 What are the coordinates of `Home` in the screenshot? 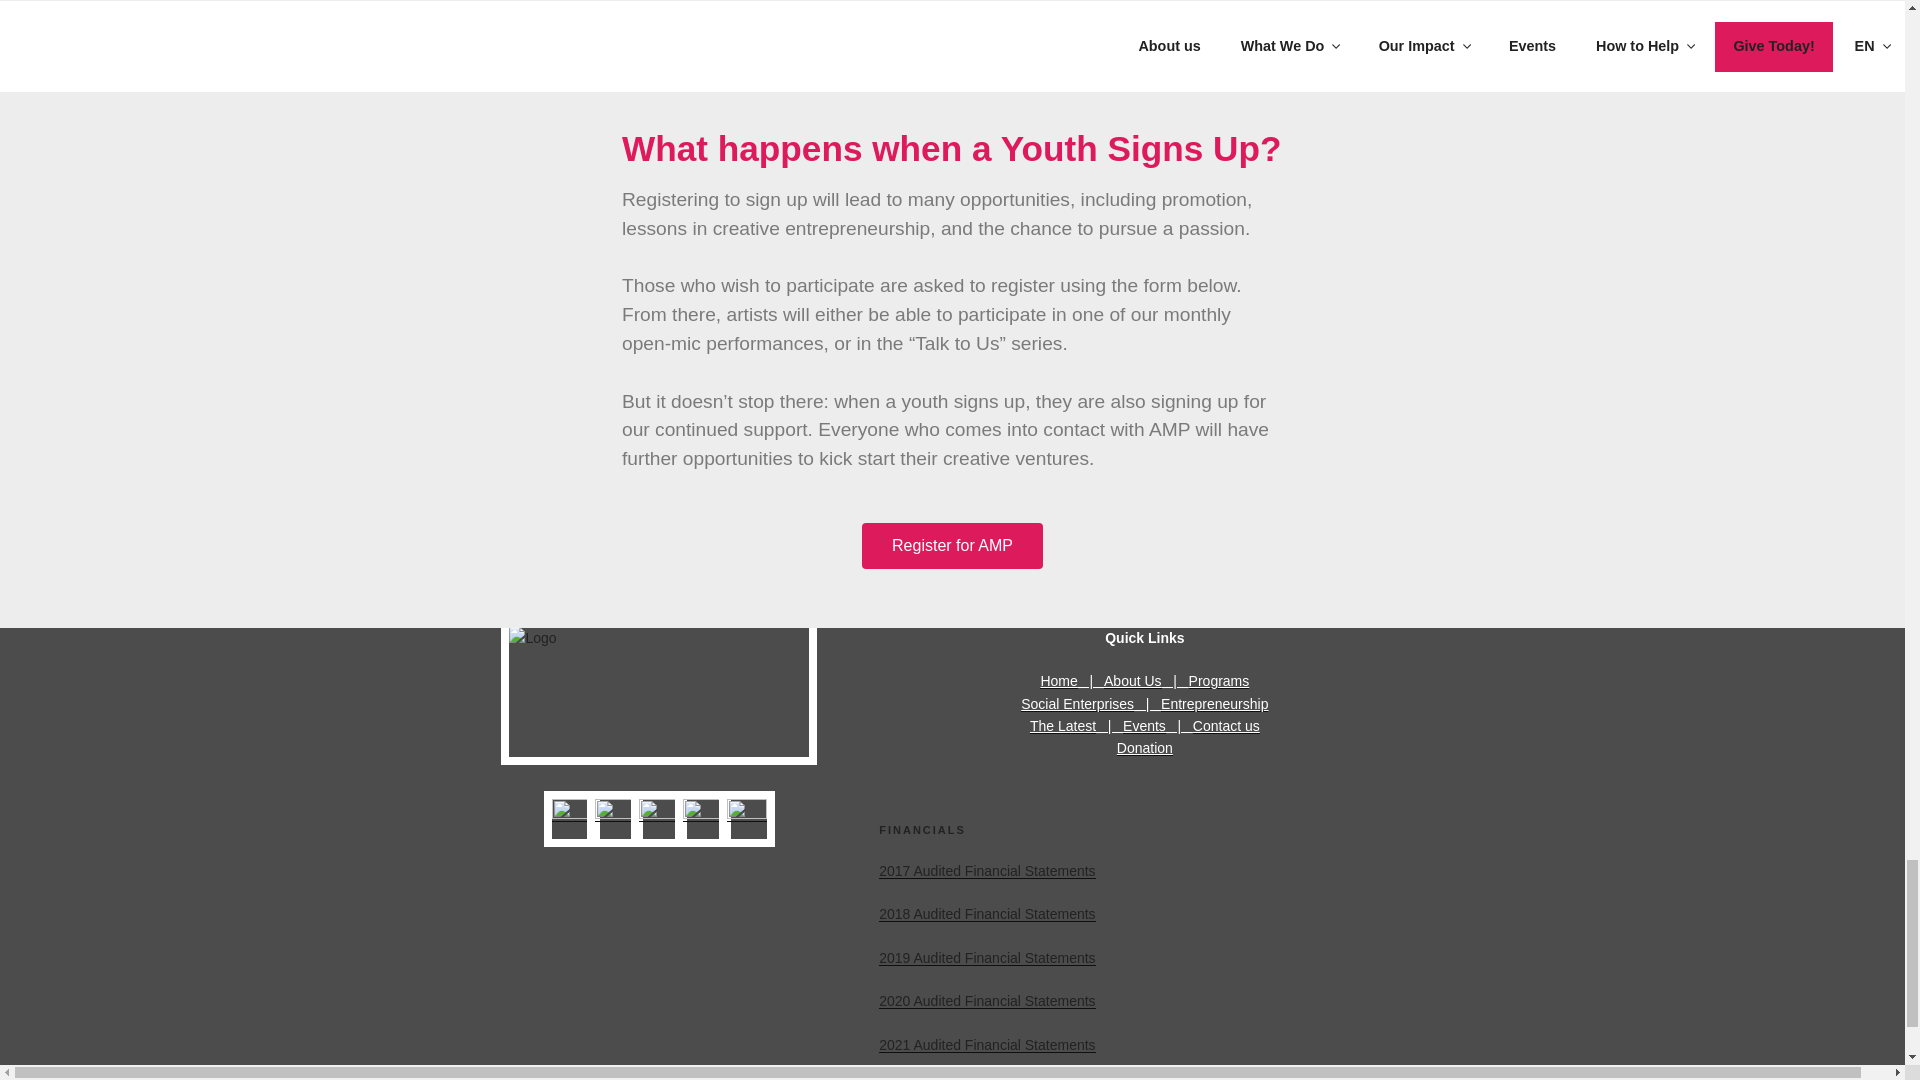 It's located at (1058, 680).